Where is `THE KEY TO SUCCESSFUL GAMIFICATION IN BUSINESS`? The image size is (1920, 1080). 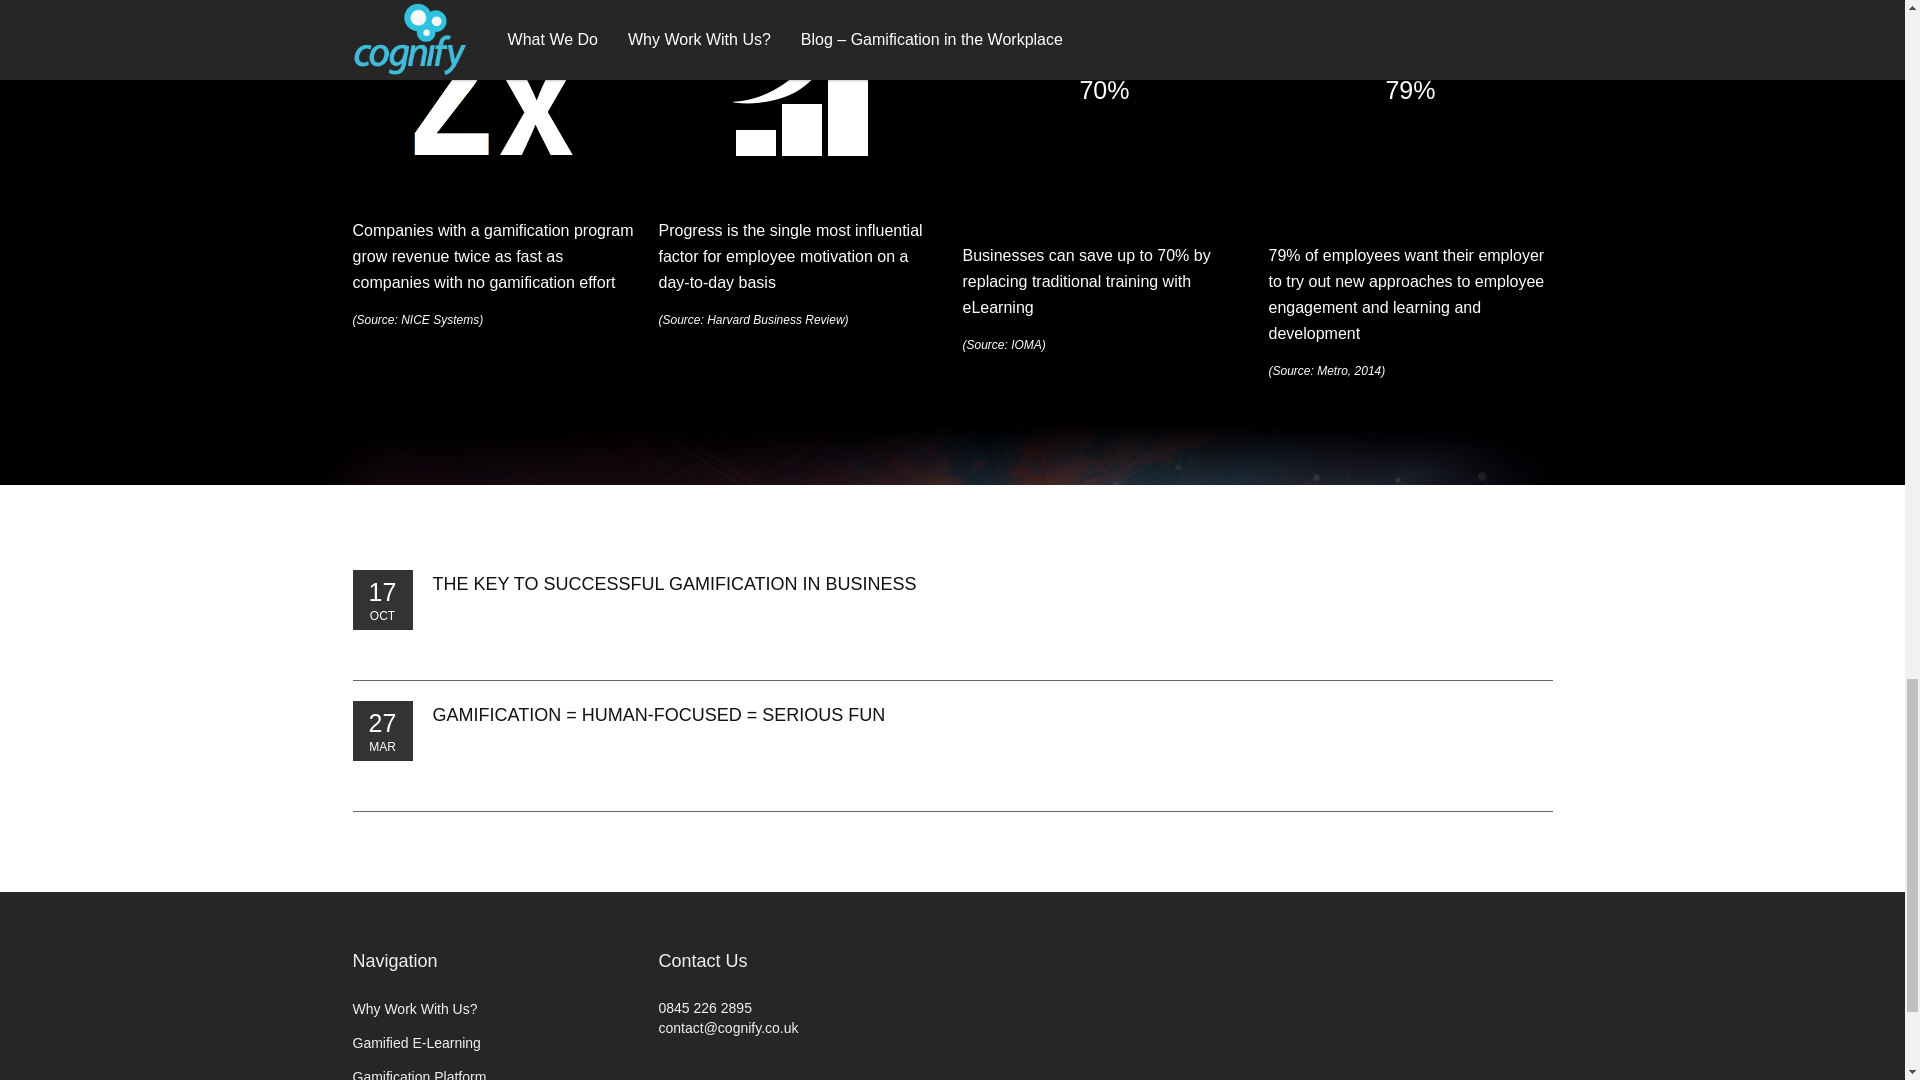
THE KEY TO SUCCESSFUL GAMIFICATION IN BUSINESS is located at coordinates (674, 584).